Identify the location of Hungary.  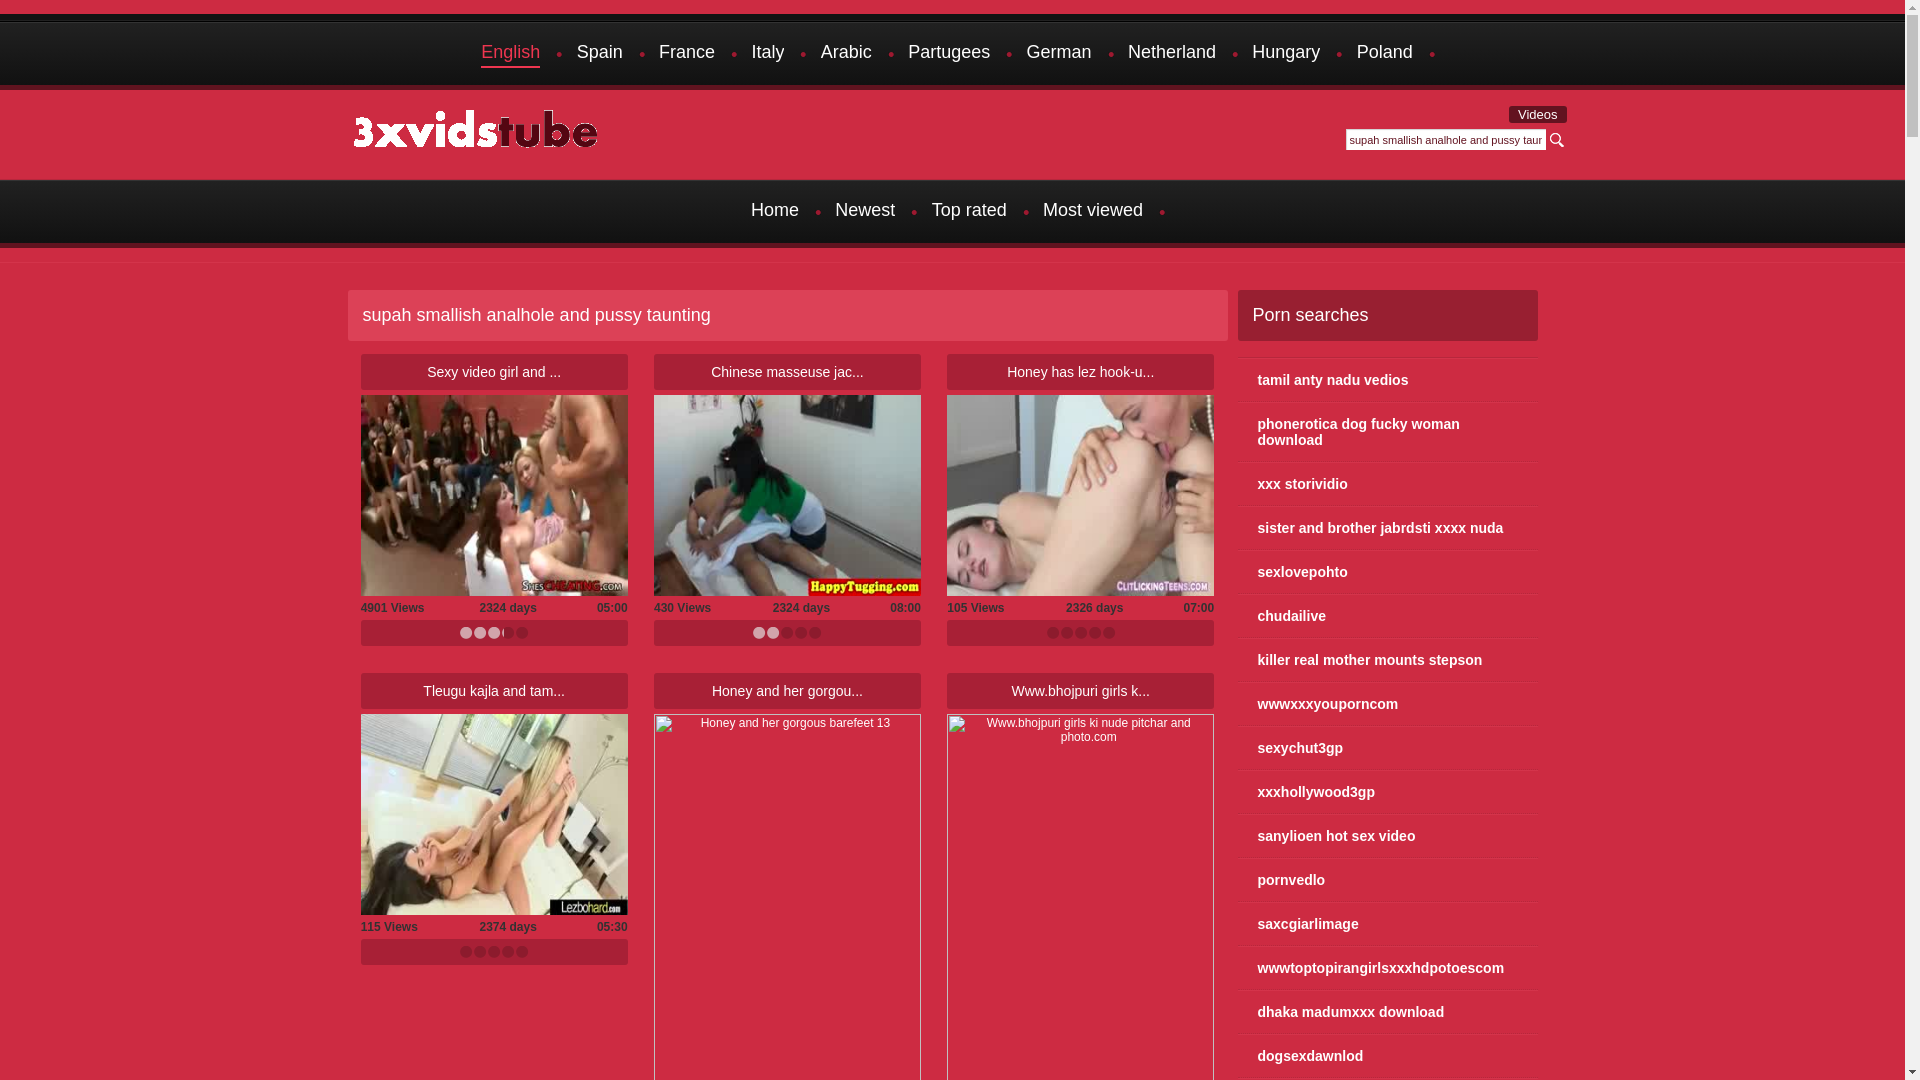
(1286, 54).